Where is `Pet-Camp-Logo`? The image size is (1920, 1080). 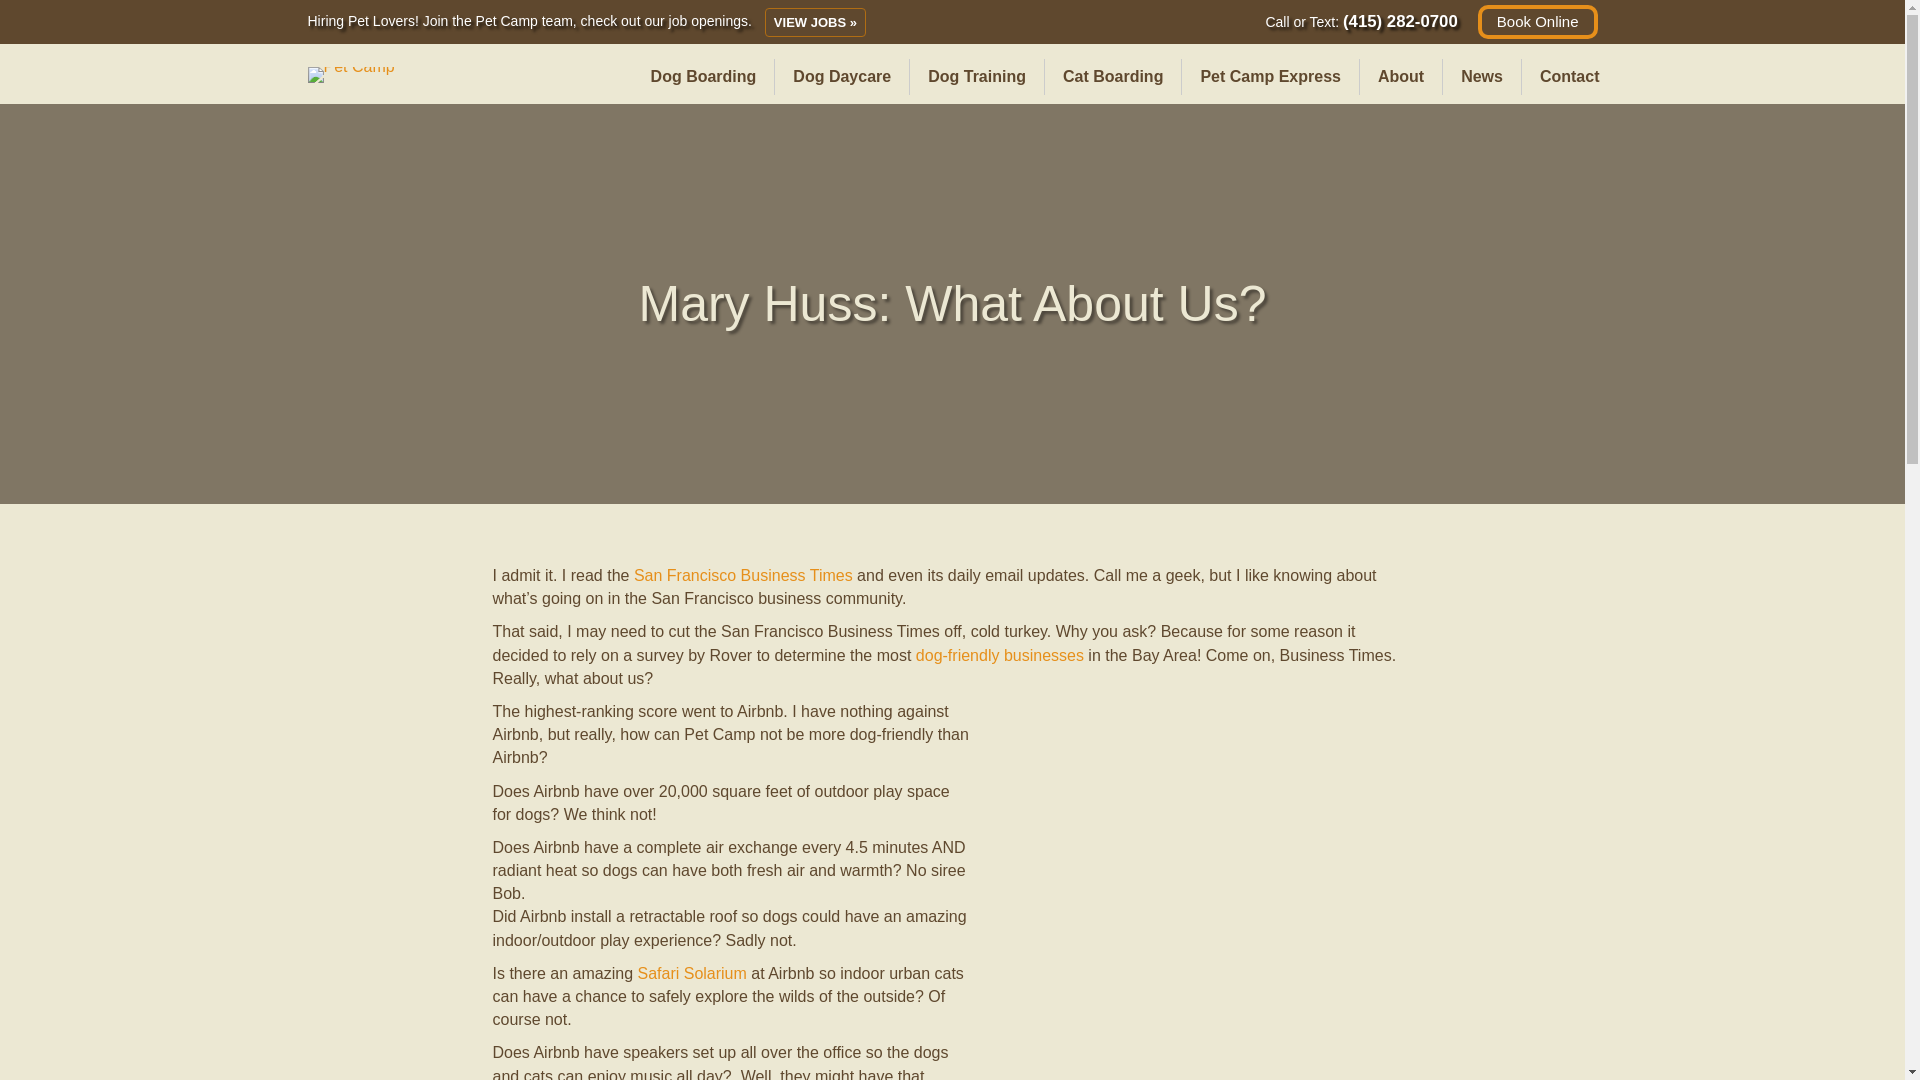
Pet-Camp-Logo is located at coordinates (351, 74).